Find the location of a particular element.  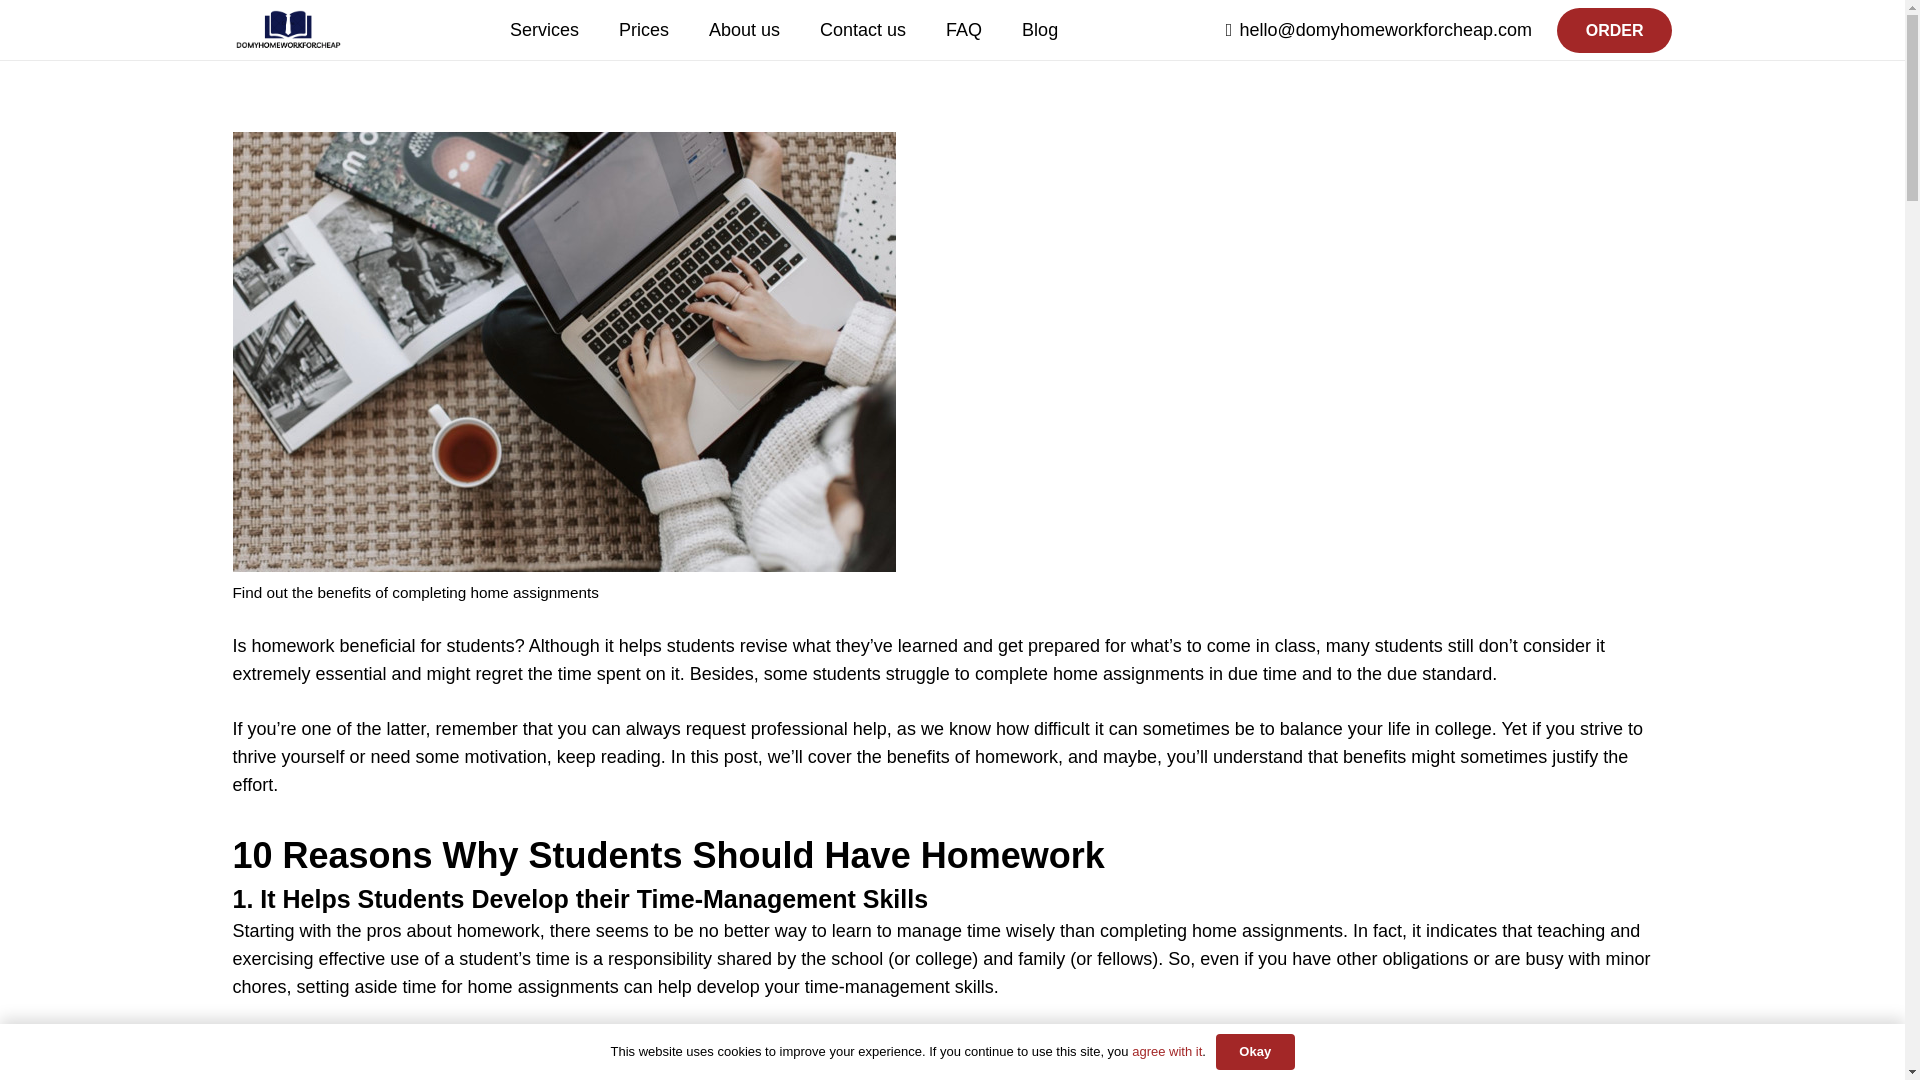

Prices is located at coordinates (644, 30).